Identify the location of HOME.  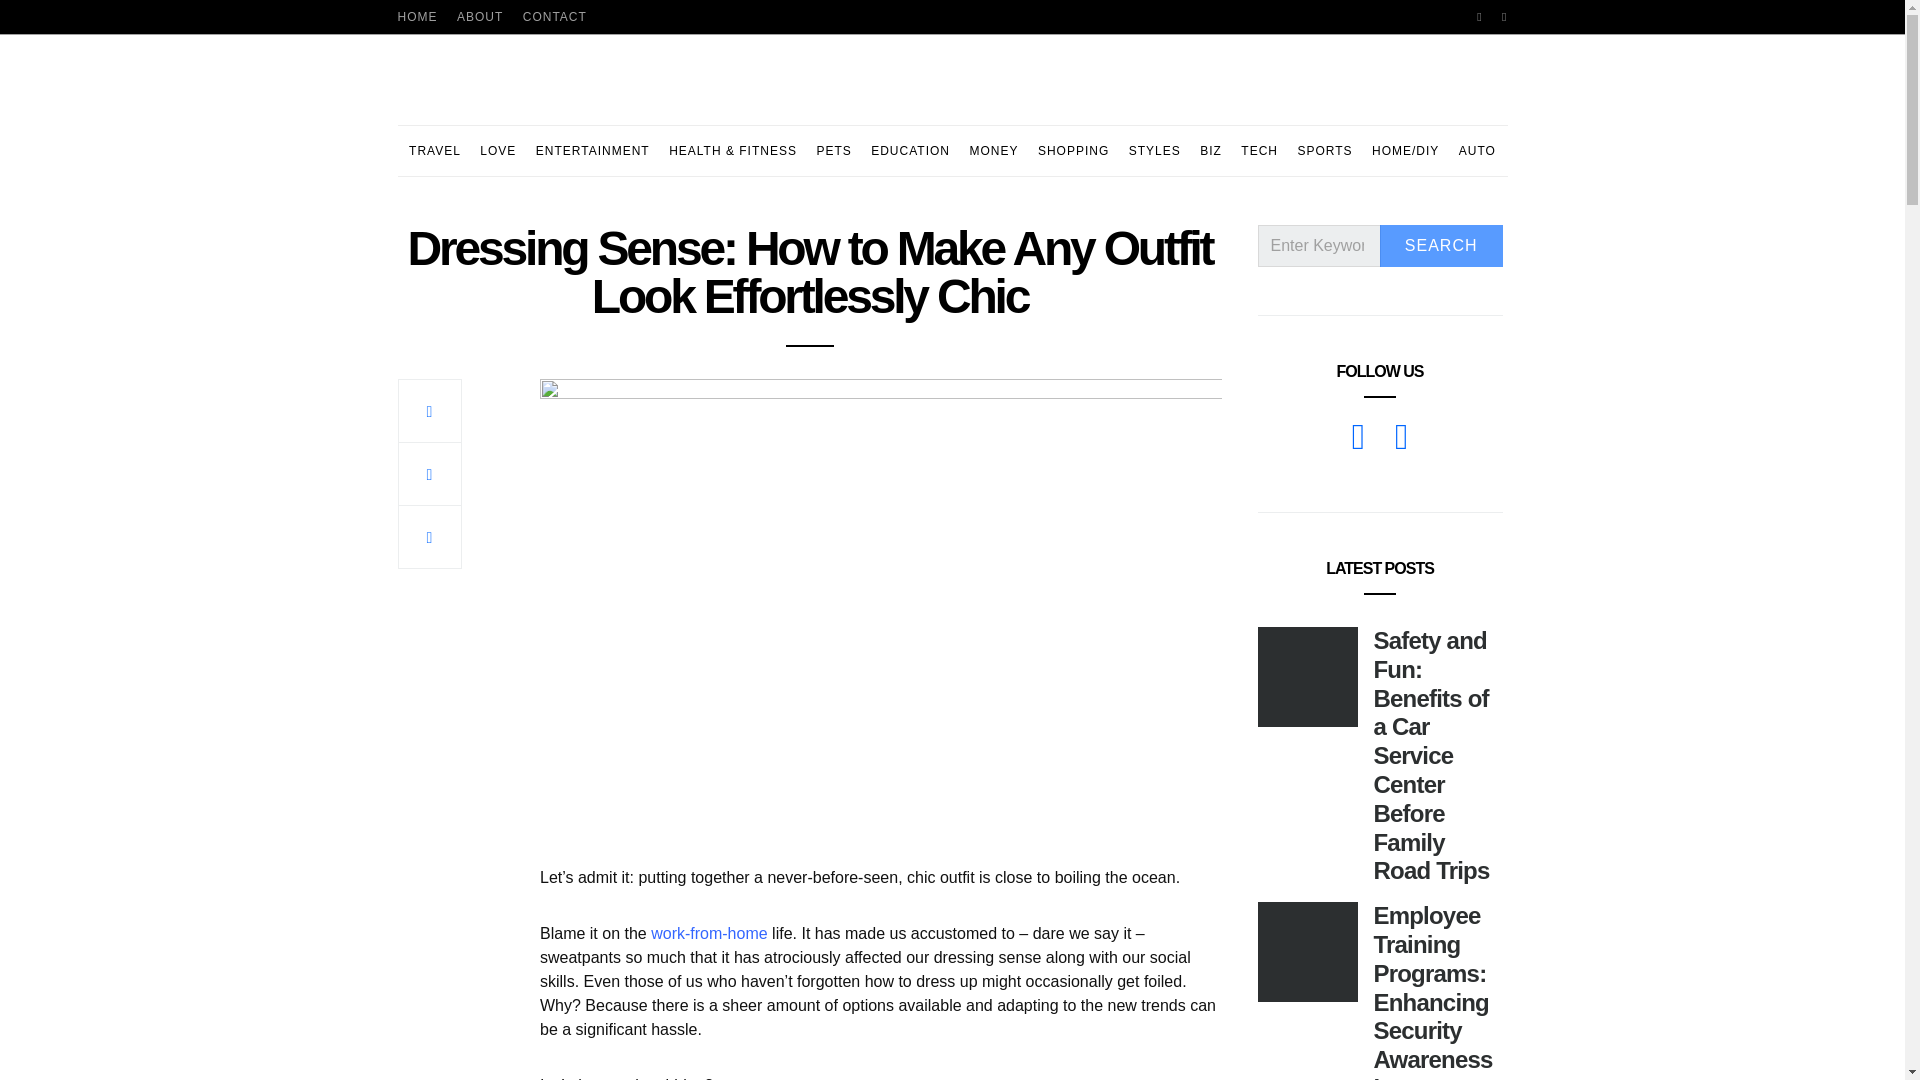
(417, 16).